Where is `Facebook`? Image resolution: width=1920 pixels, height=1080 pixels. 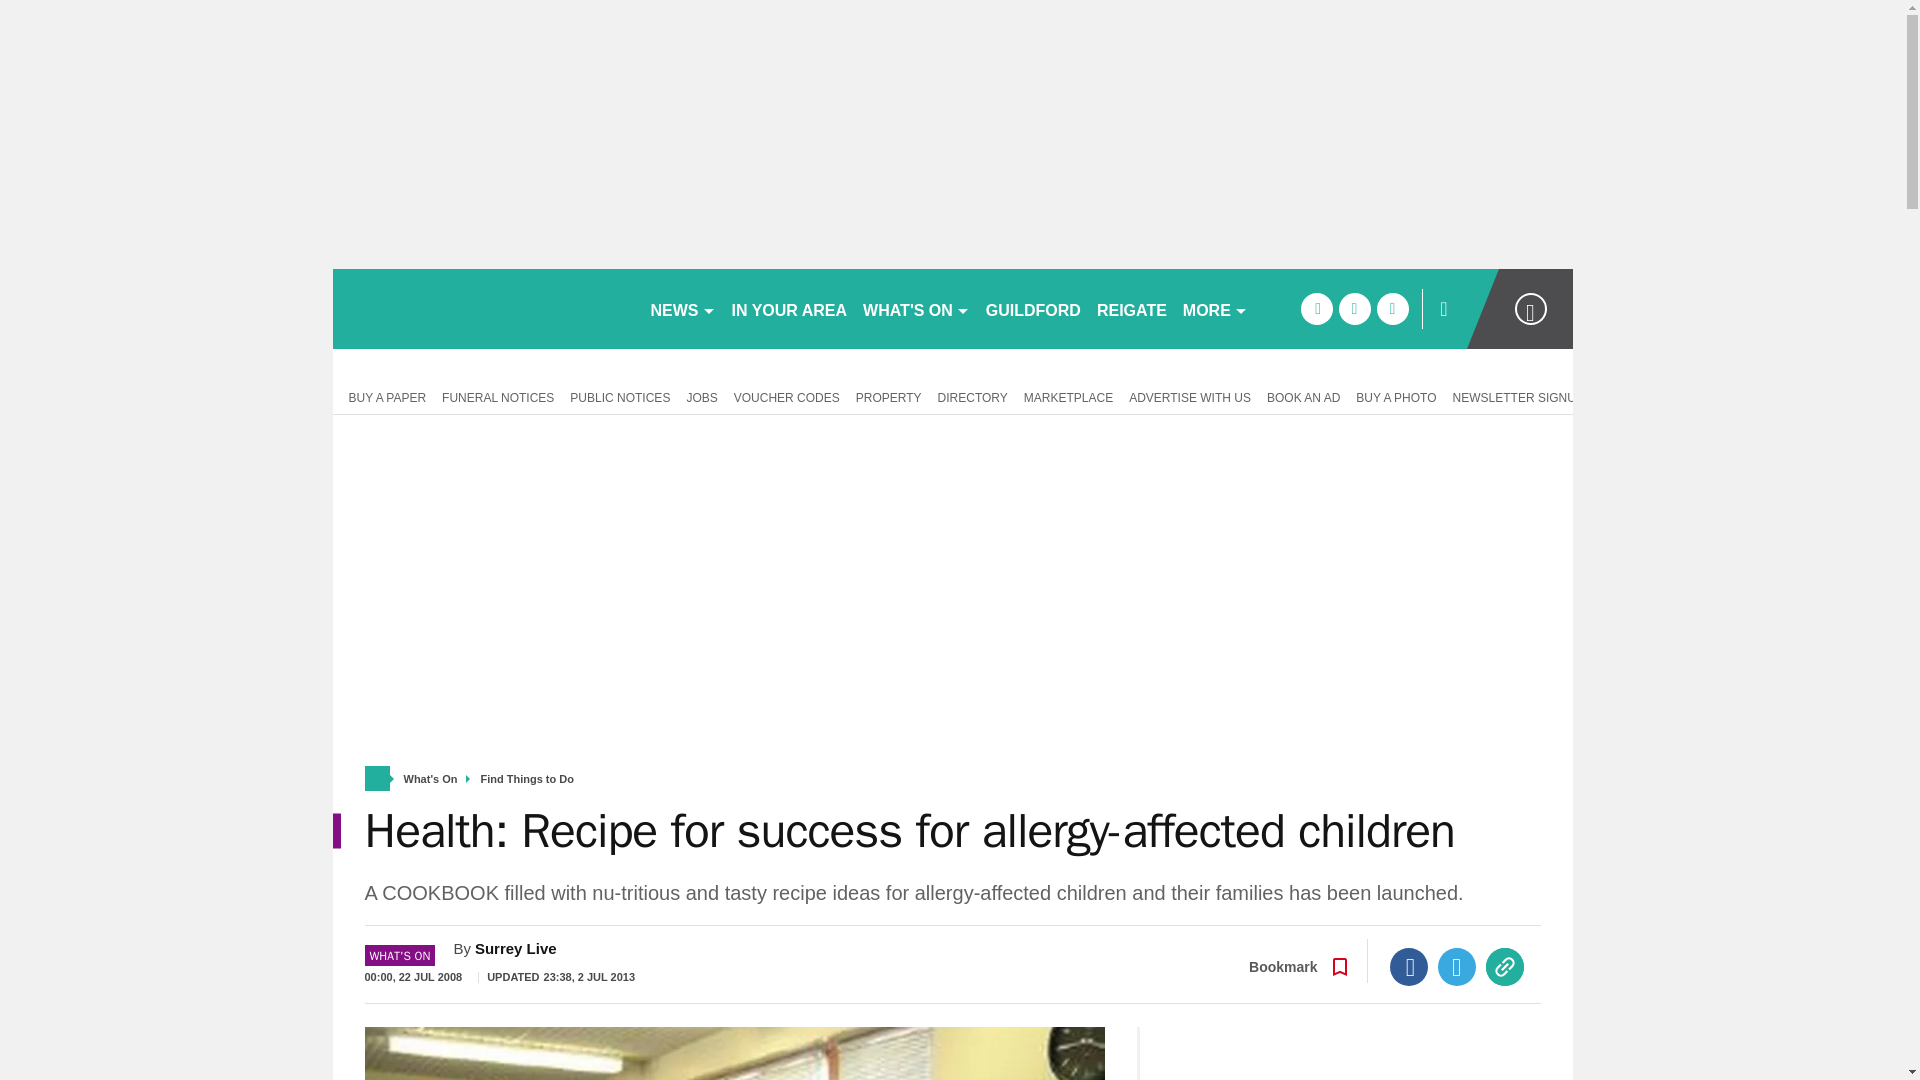 Facebook is located at coordinates (1409, 967).